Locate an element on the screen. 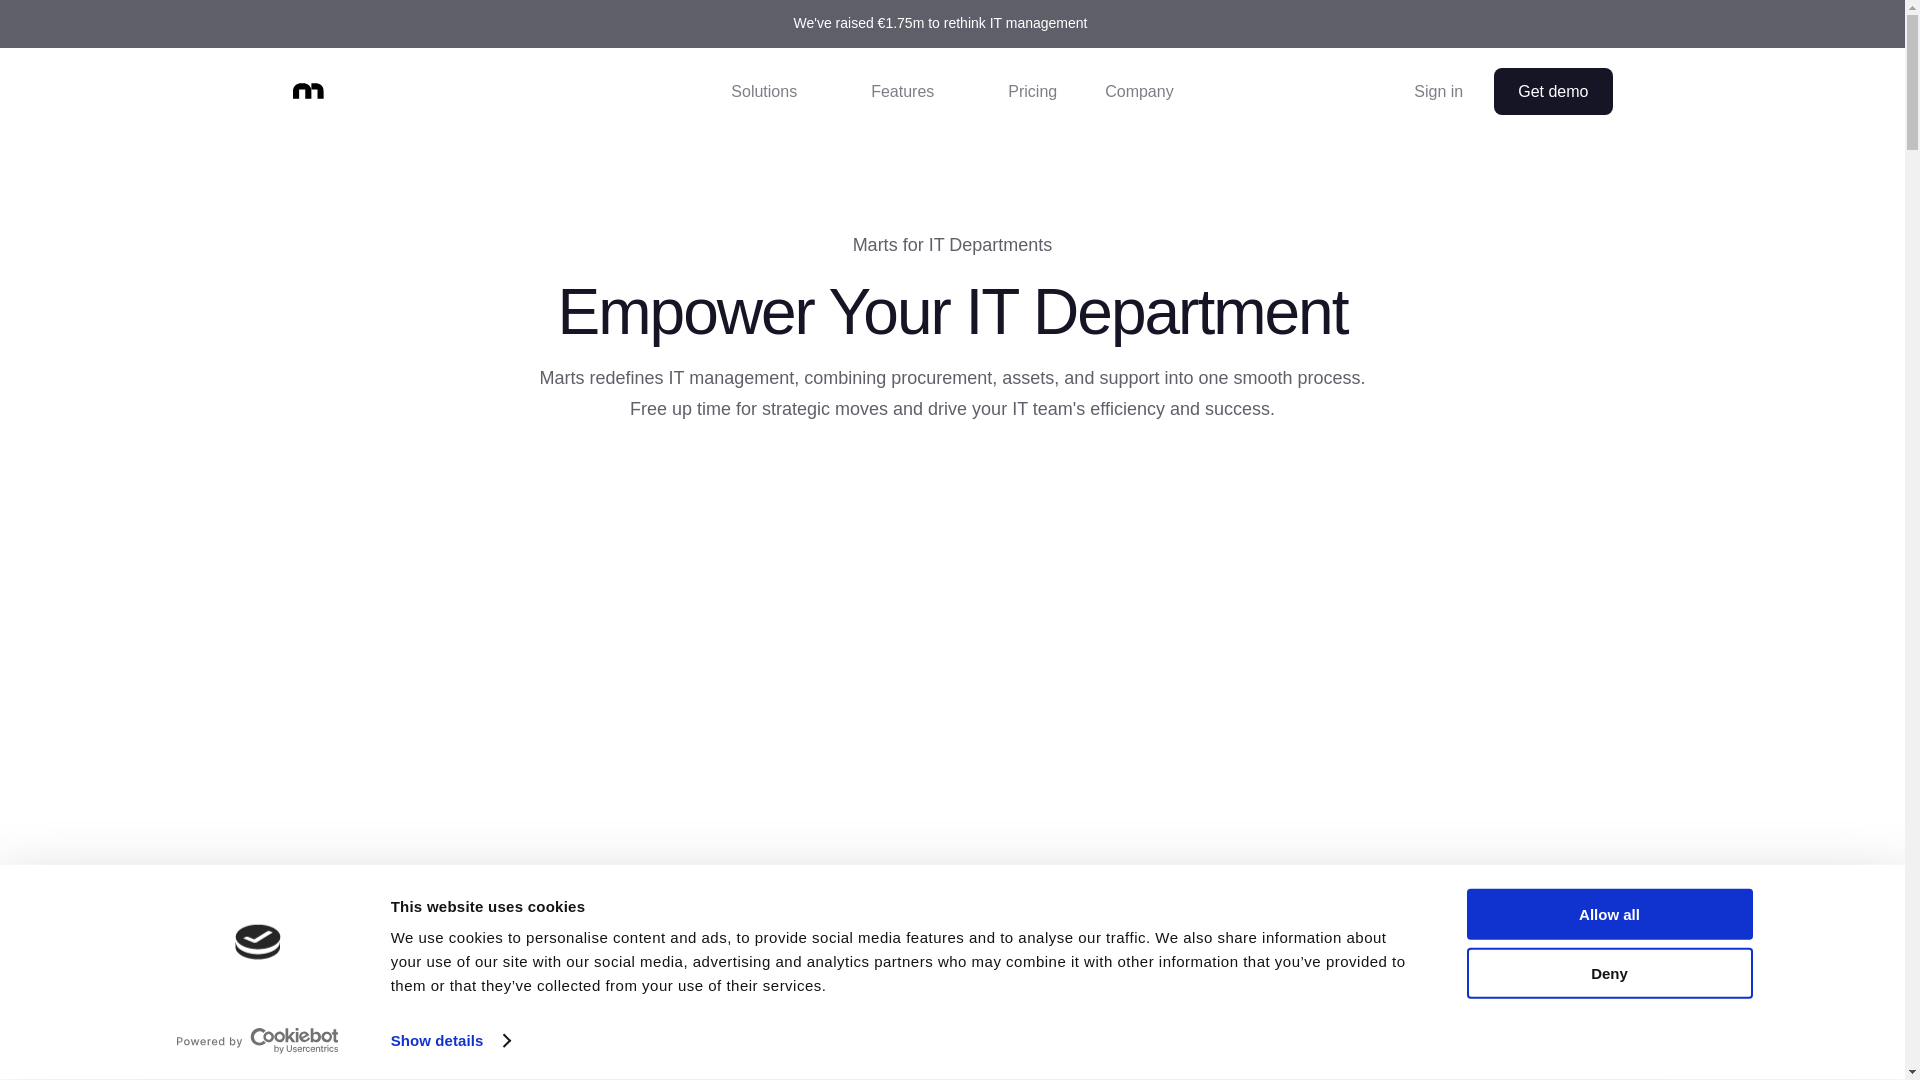 This screenshot has width=1920, height=1080. Solutions is located at coordinates (776, 92).